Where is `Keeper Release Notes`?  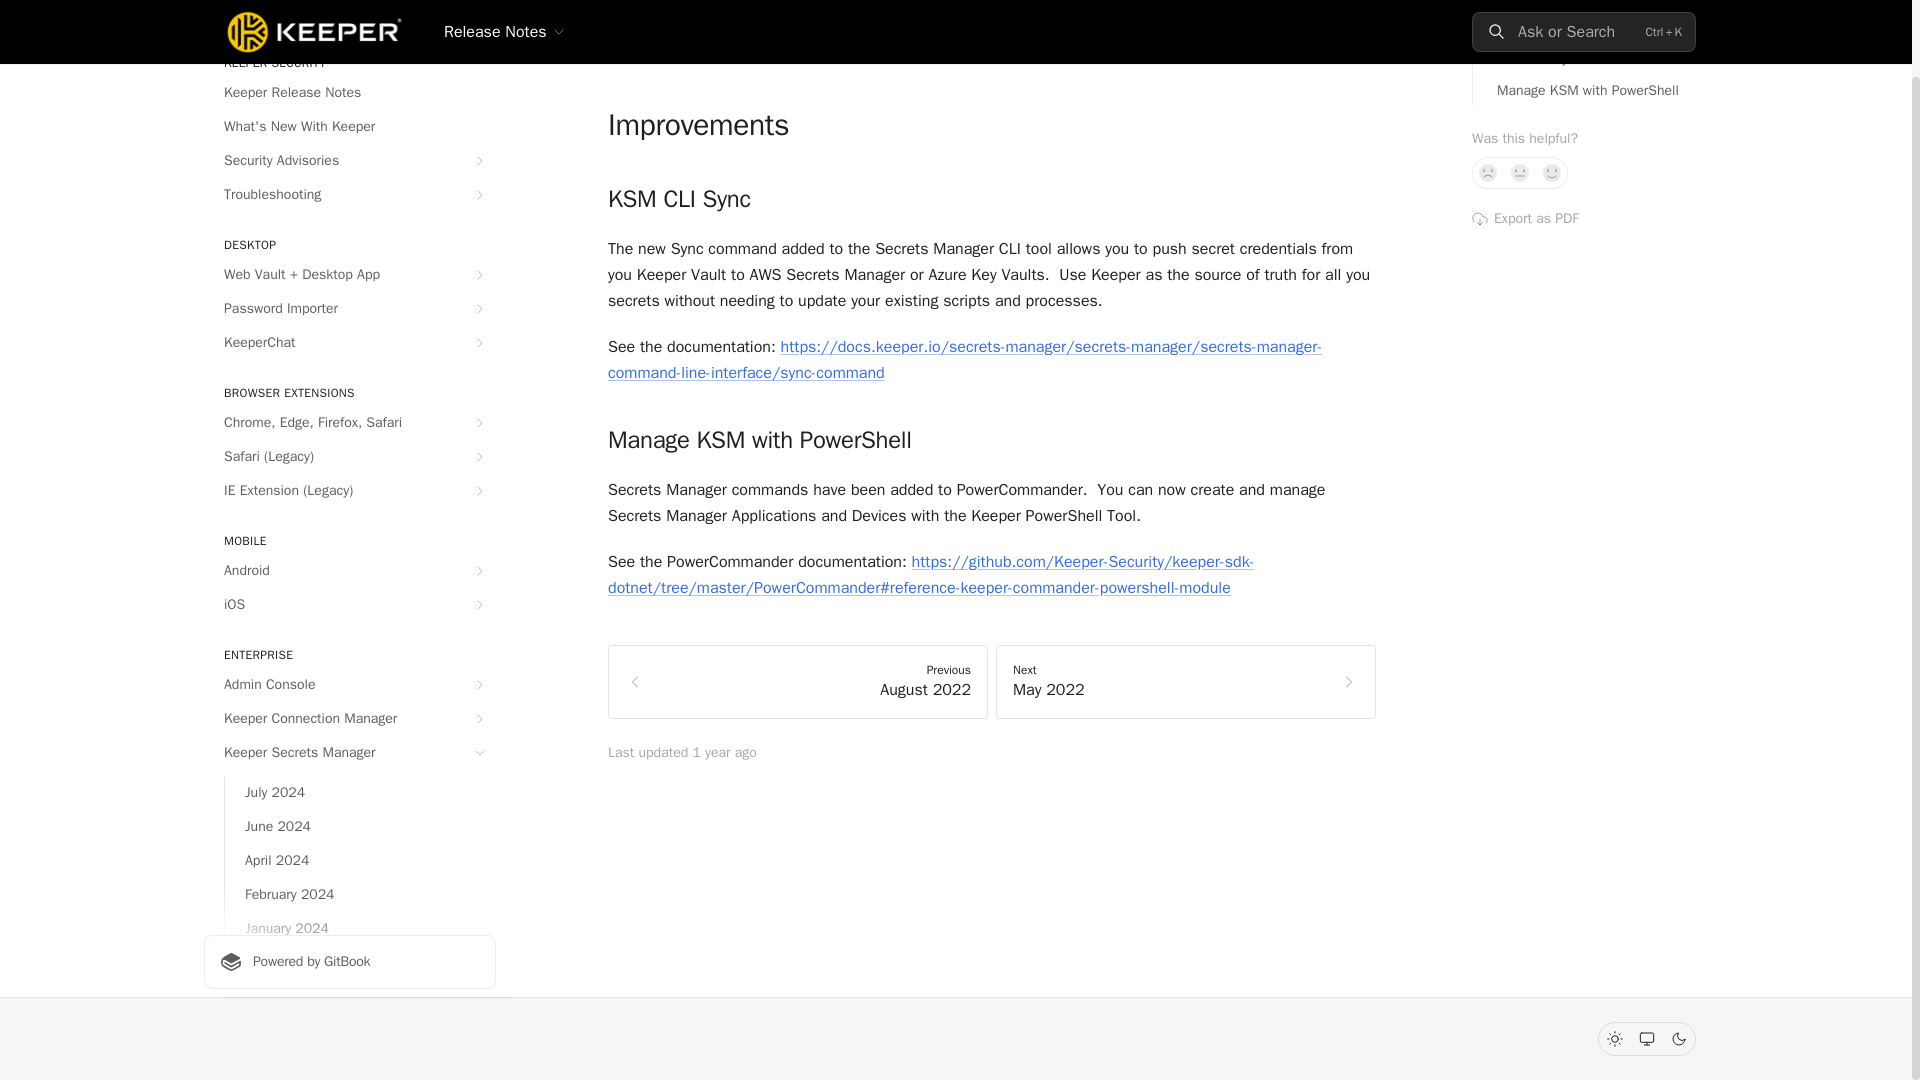
Keeper Release Notes is located at coordinates (349, 92).